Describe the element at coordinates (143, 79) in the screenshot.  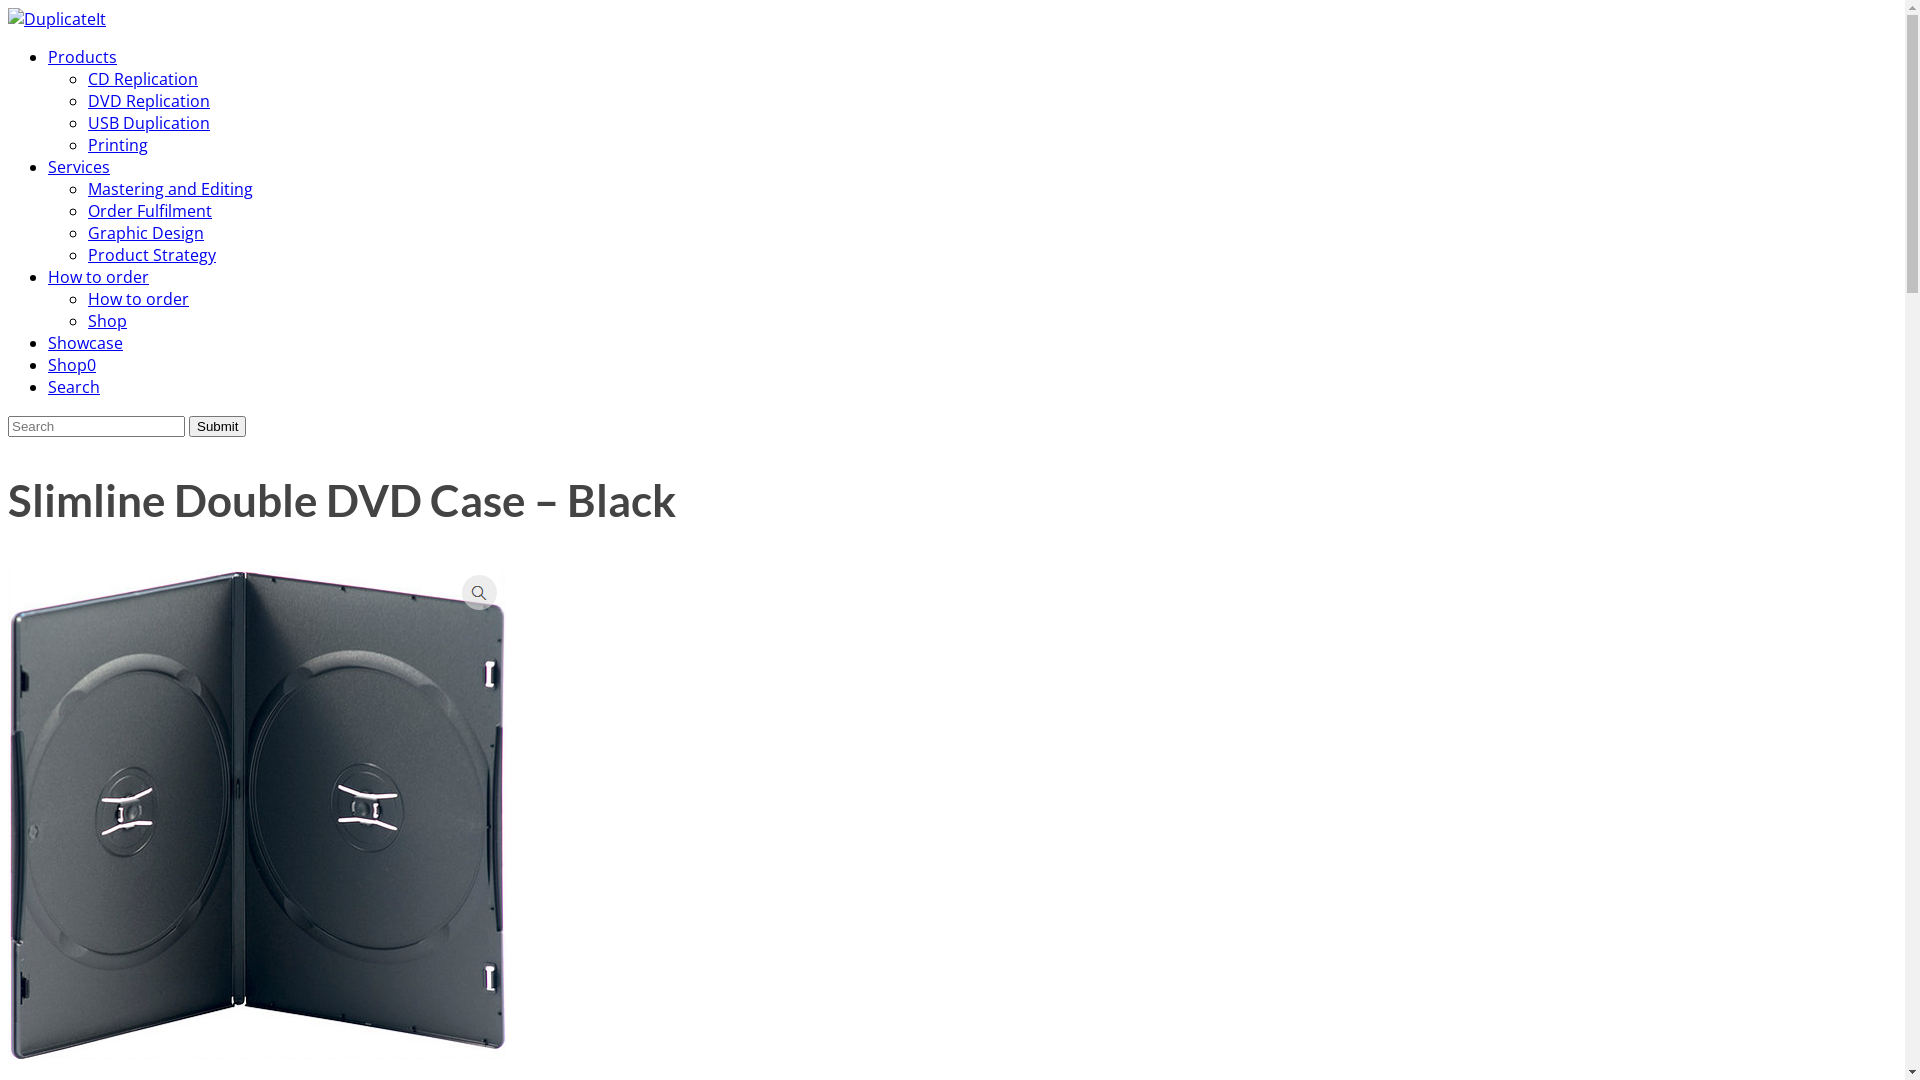
I see `CD Replication` at that location.